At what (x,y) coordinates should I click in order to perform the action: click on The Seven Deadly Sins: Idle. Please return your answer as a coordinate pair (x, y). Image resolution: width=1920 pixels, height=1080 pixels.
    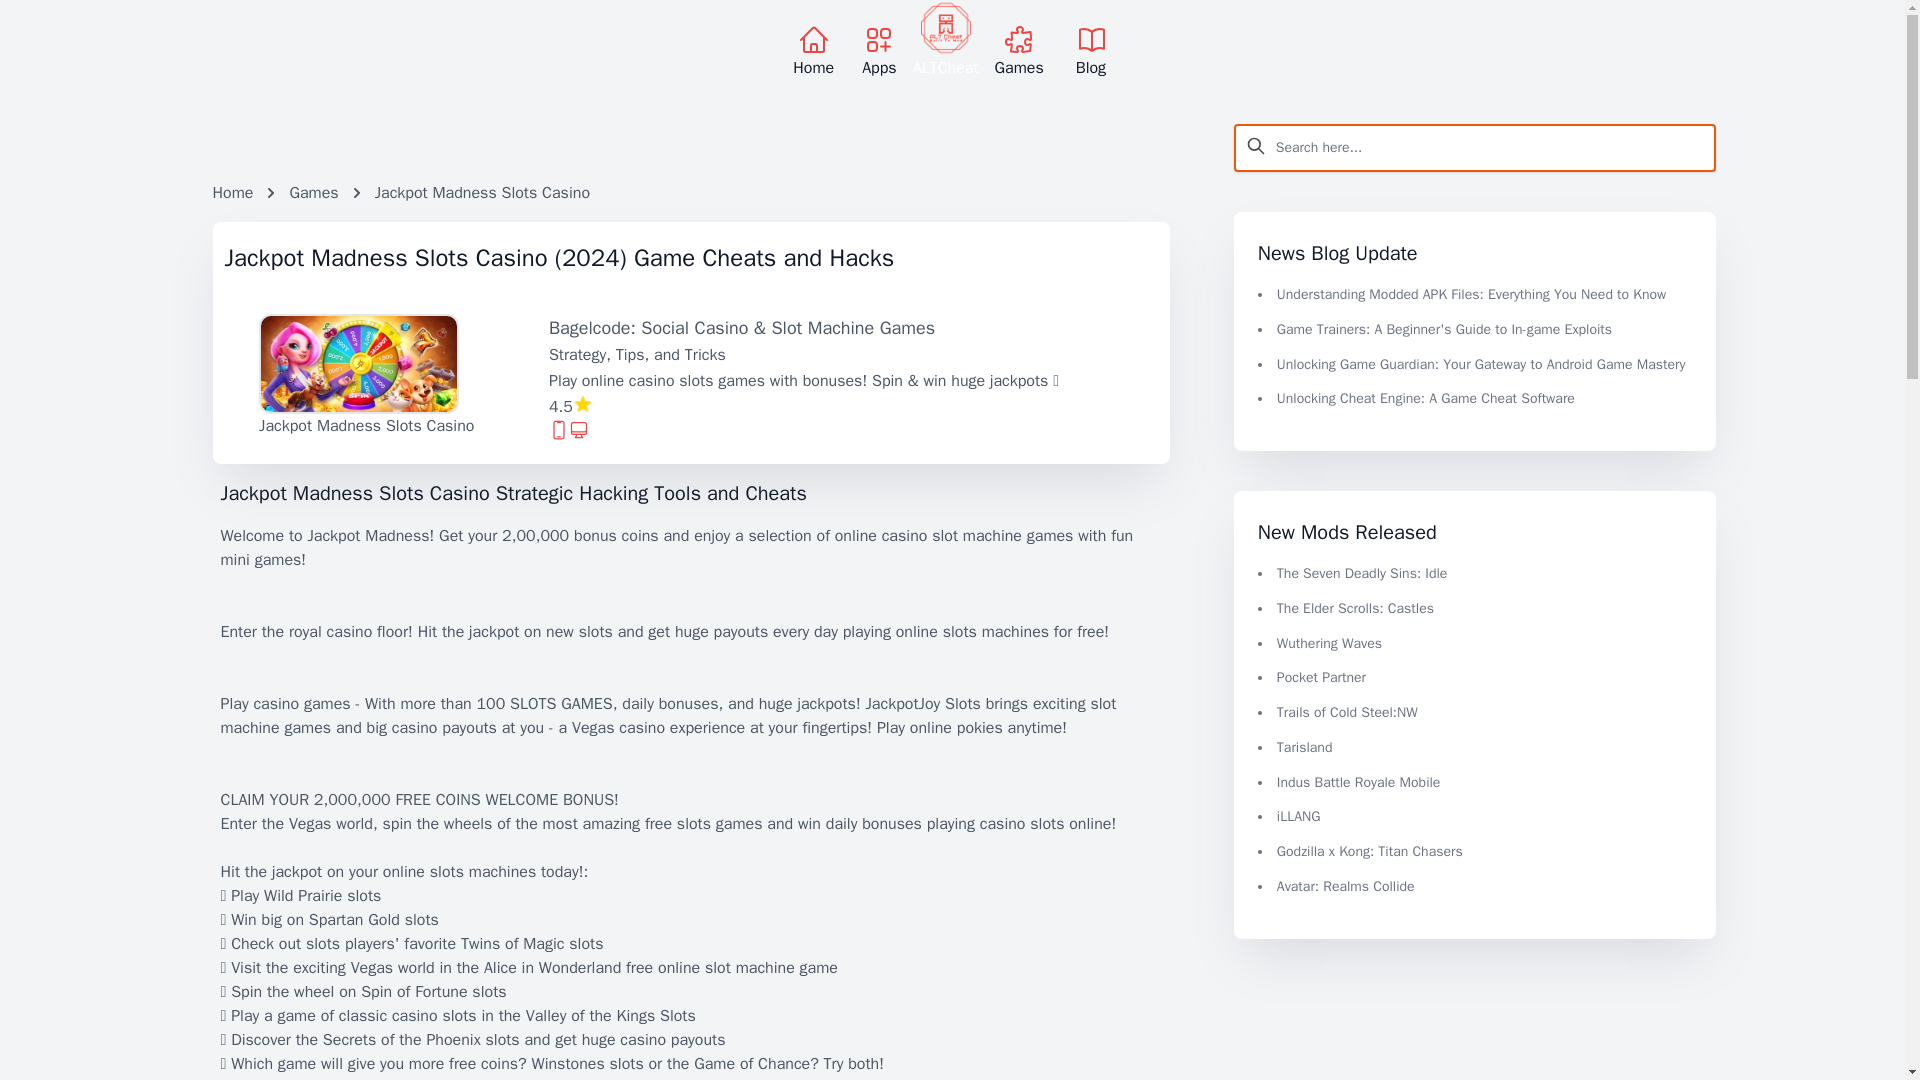
    Looking at the image, I should click on (1362, 573).